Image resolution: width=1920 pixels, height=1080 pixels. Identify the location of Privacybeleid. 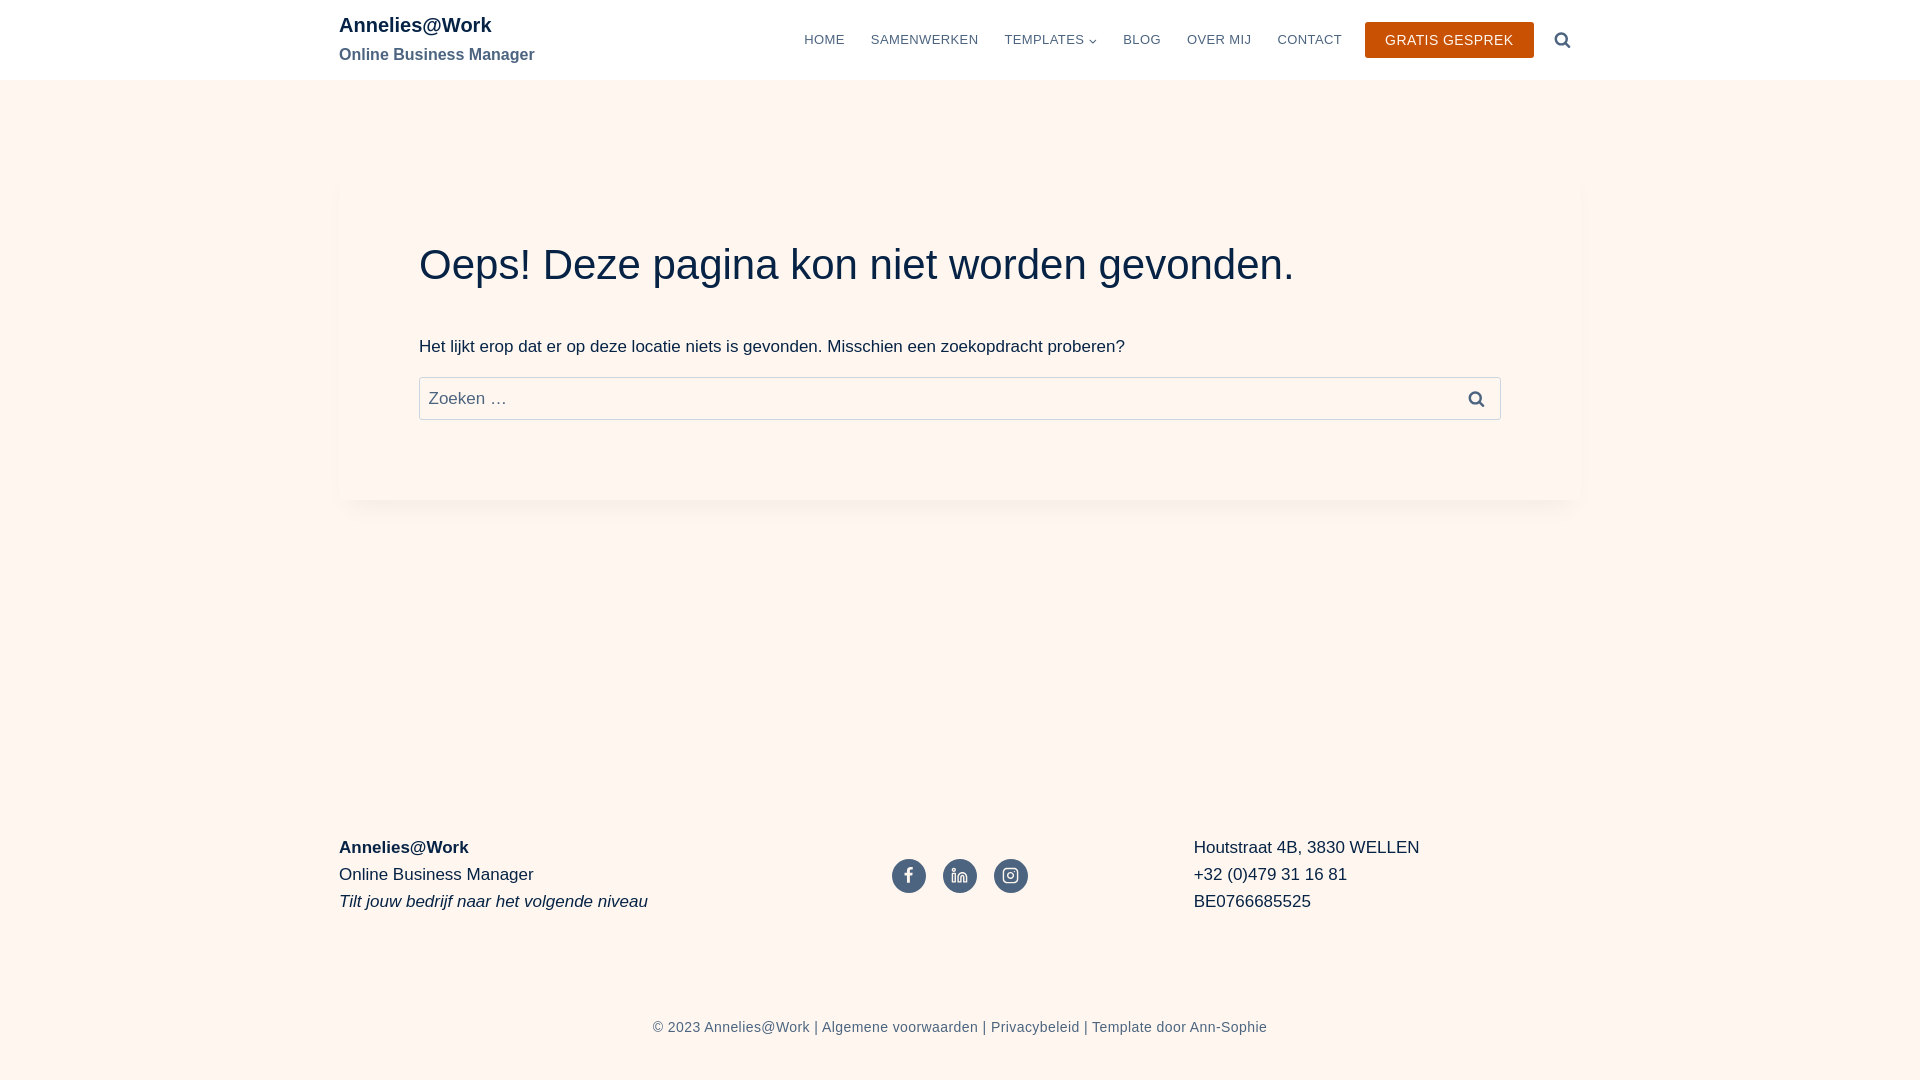
(1036, 1027).